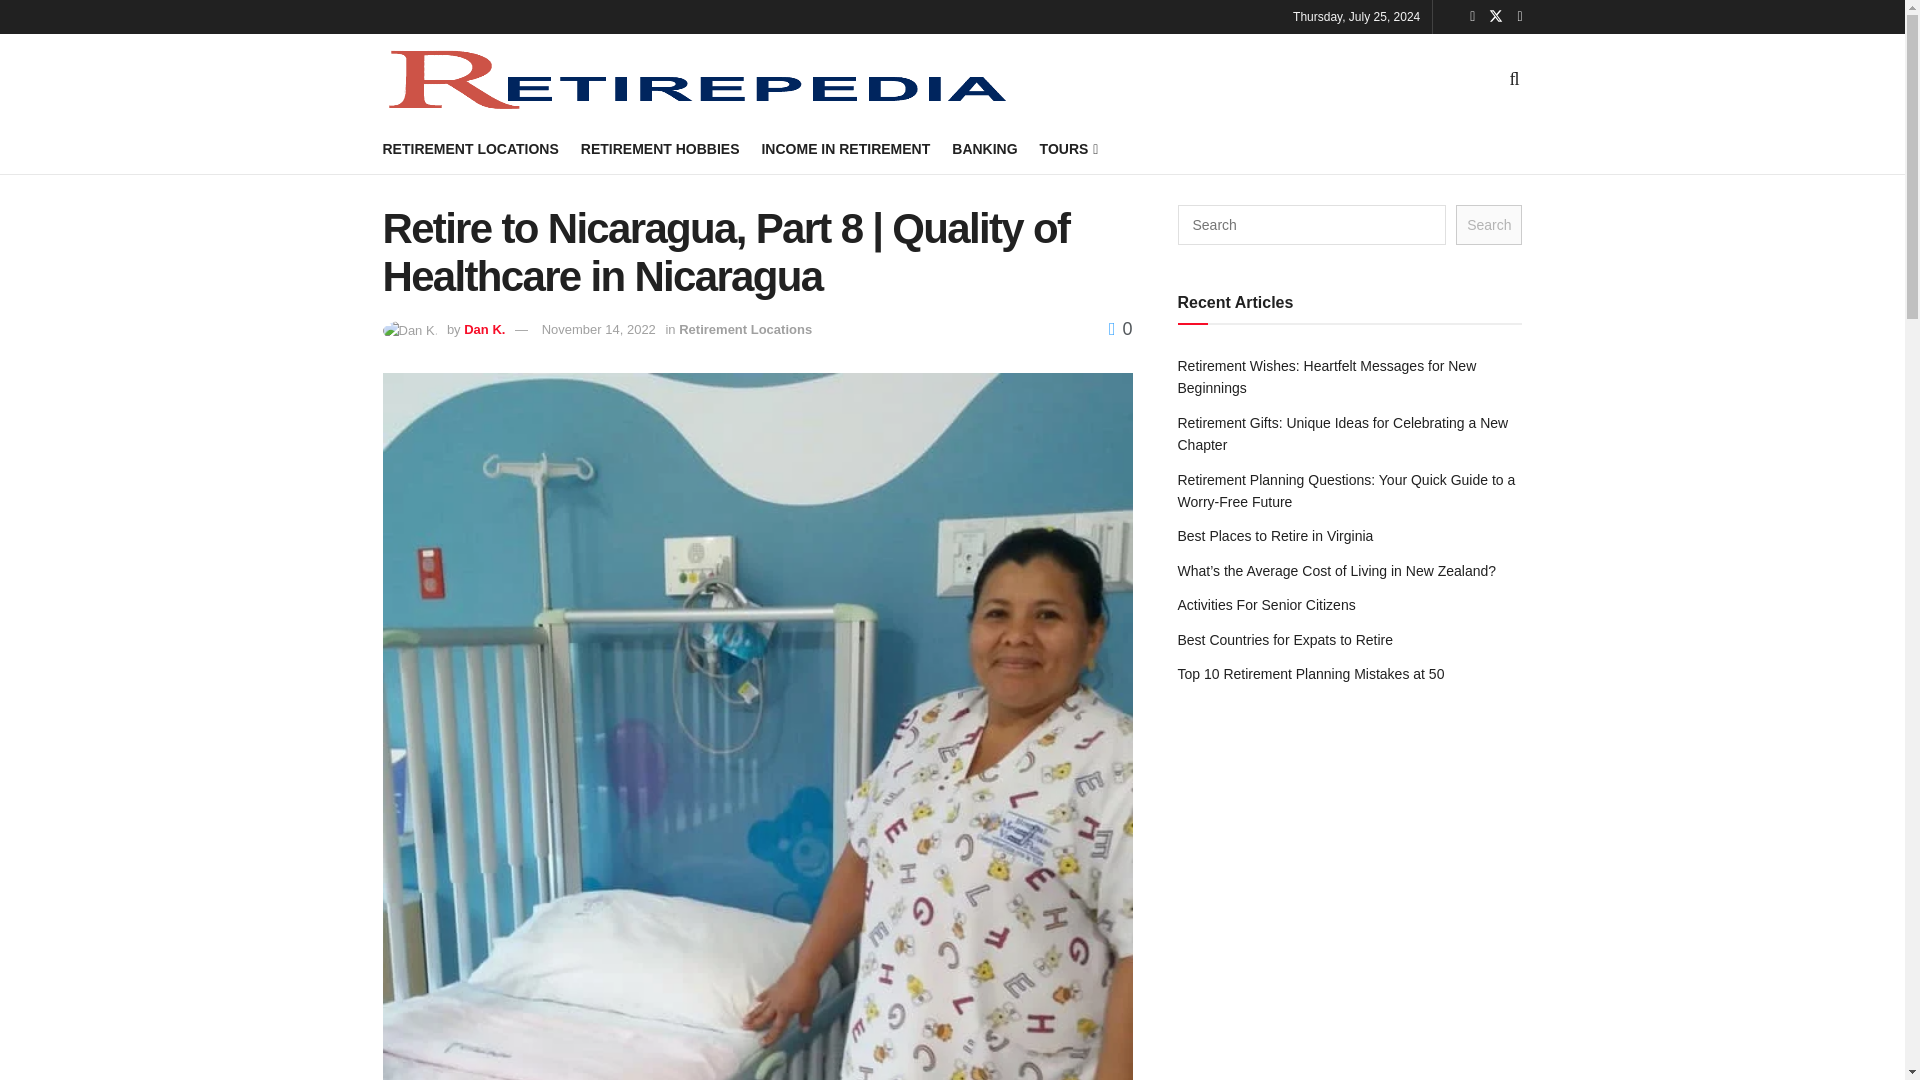  I want to click on Dan K., so click(484, 328).